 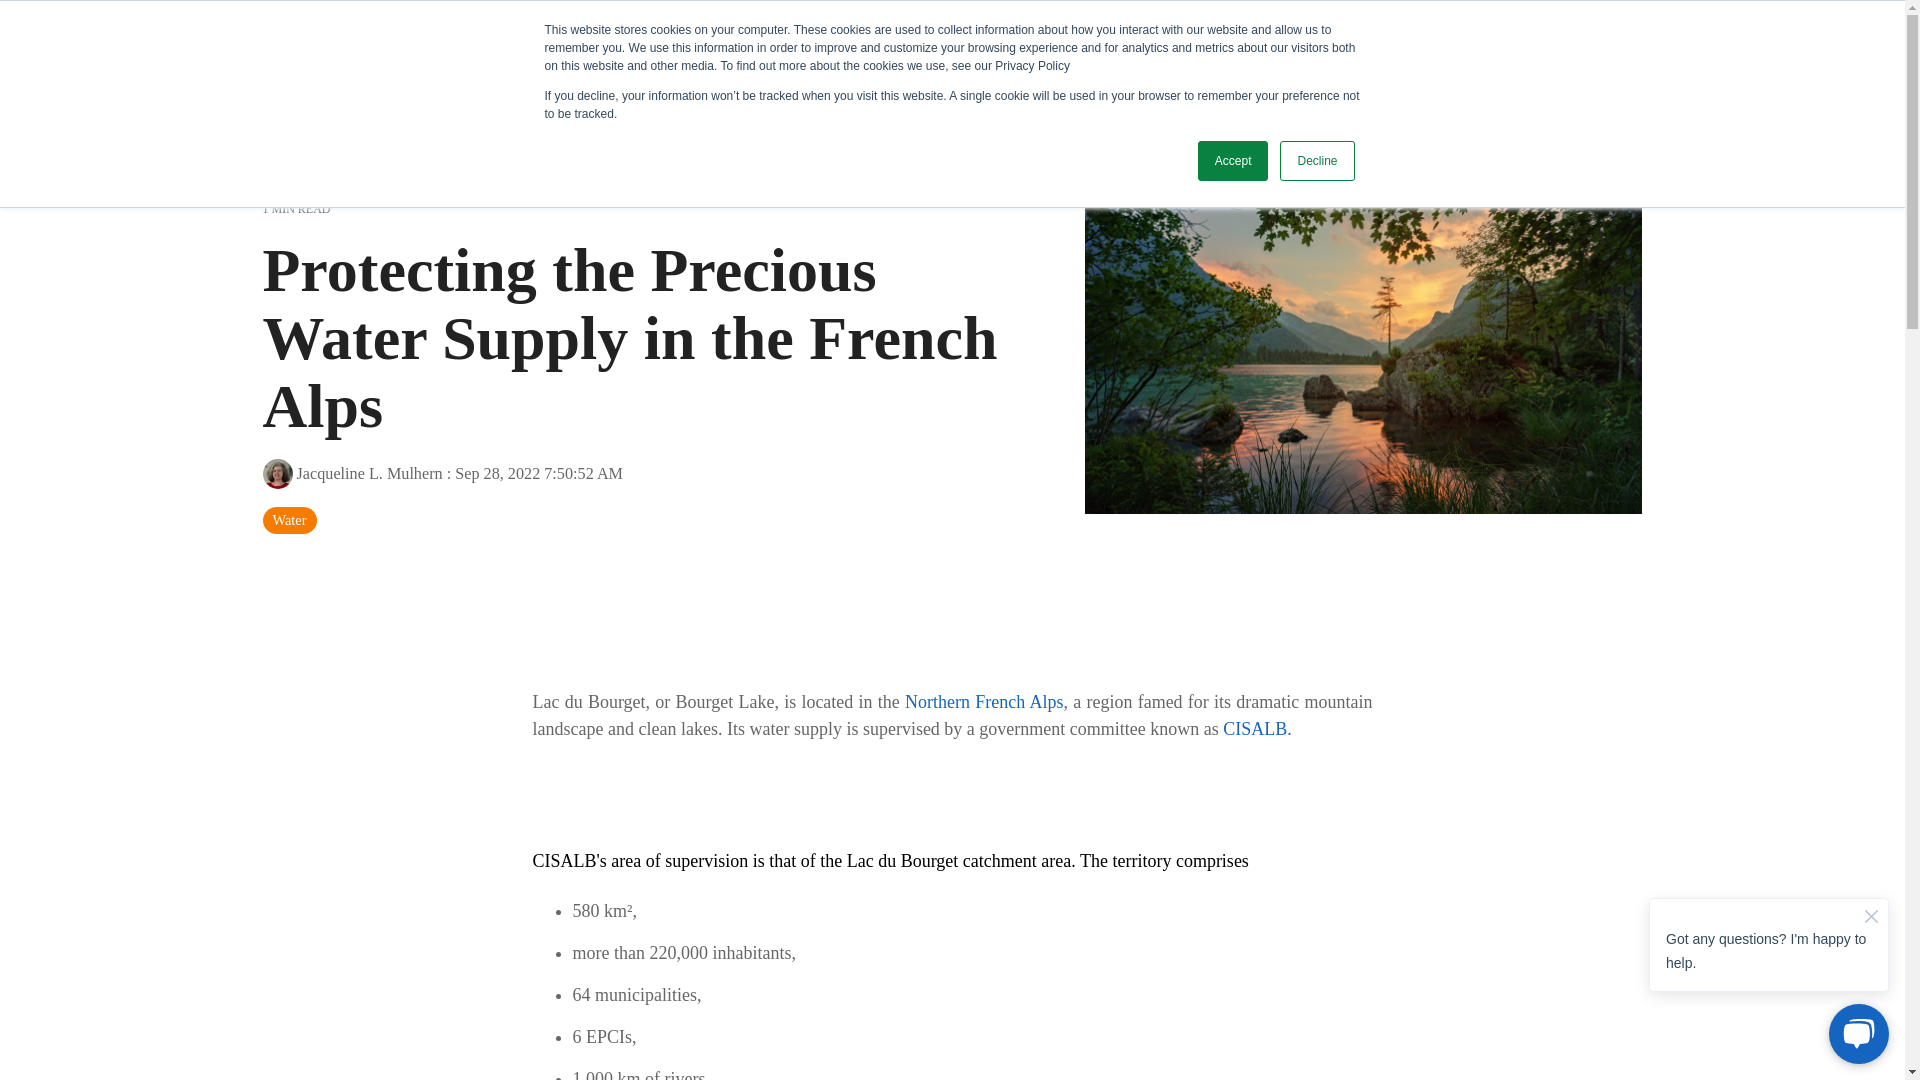 I want to click on Support, so click(x=726, y=48).